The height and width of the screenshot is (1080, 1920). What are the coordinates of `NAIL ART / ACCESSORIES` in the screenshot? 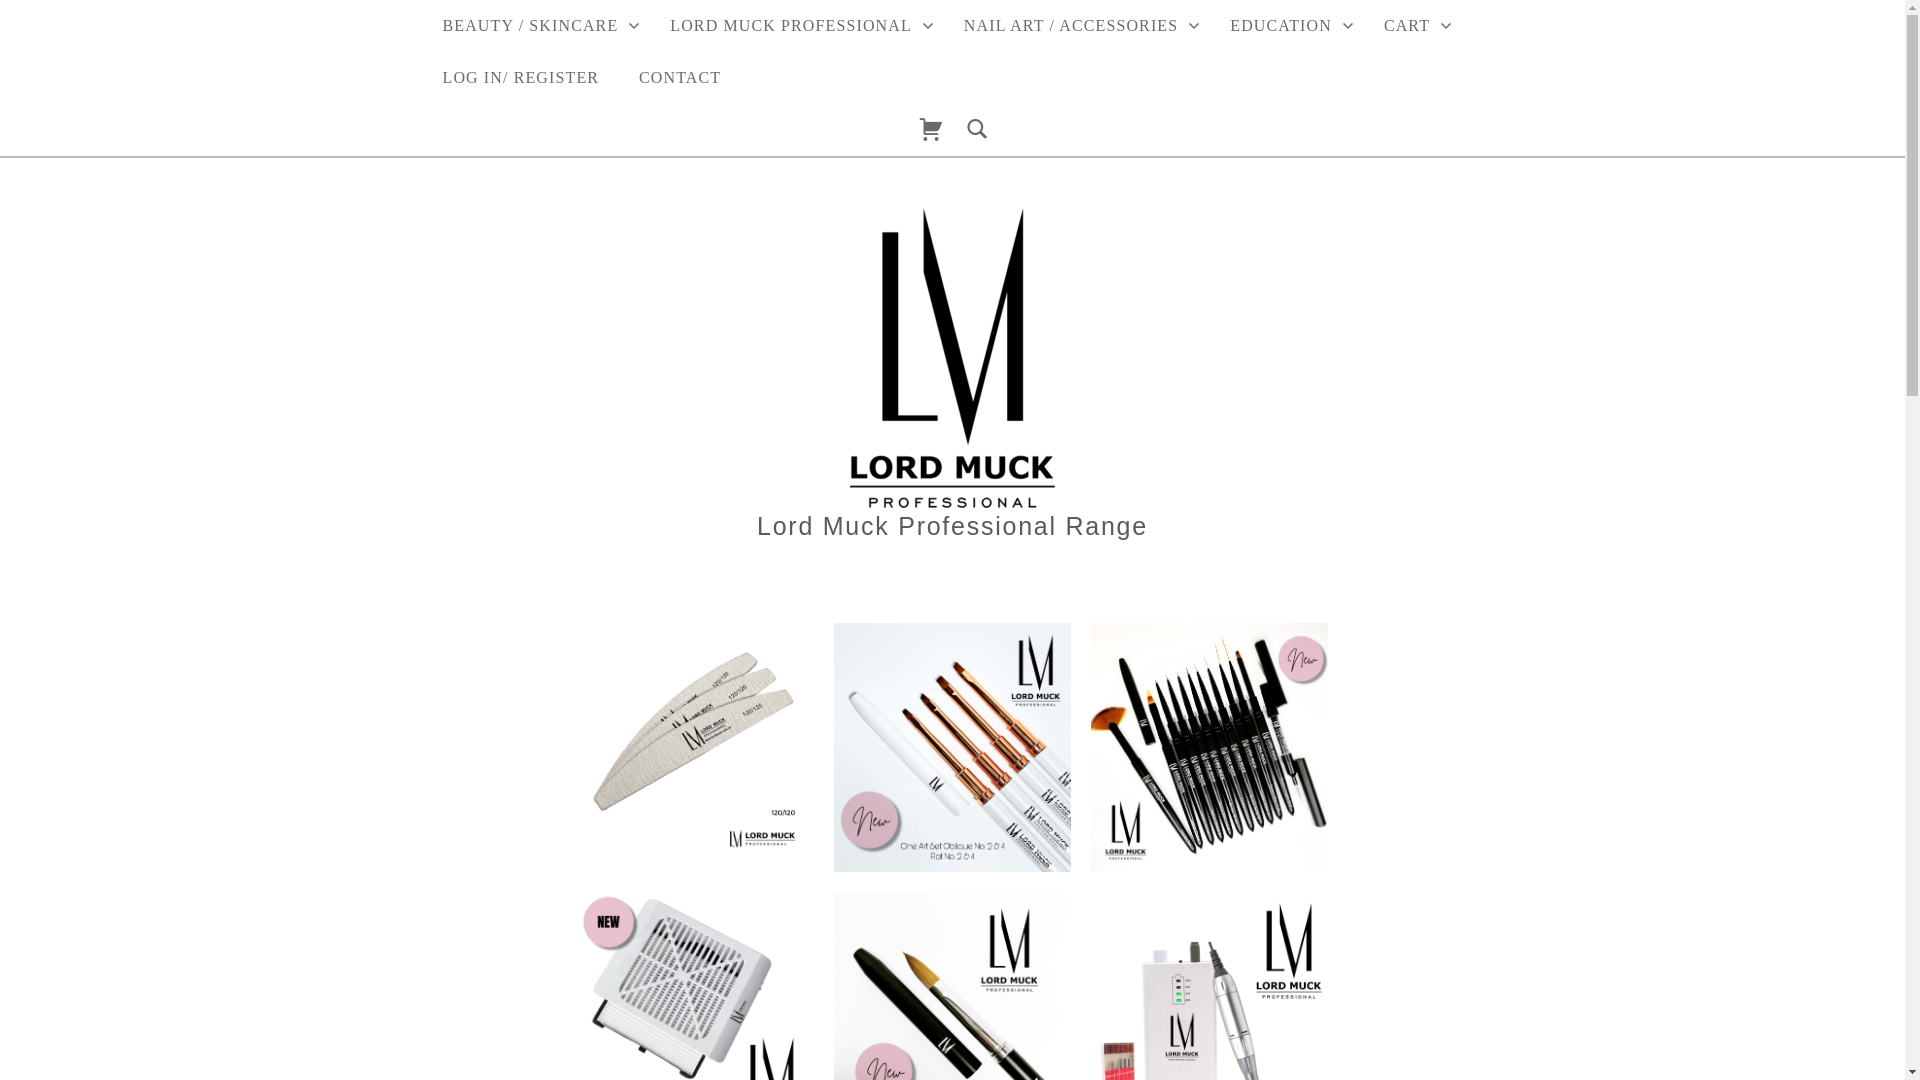 It's located at (1077, 26).